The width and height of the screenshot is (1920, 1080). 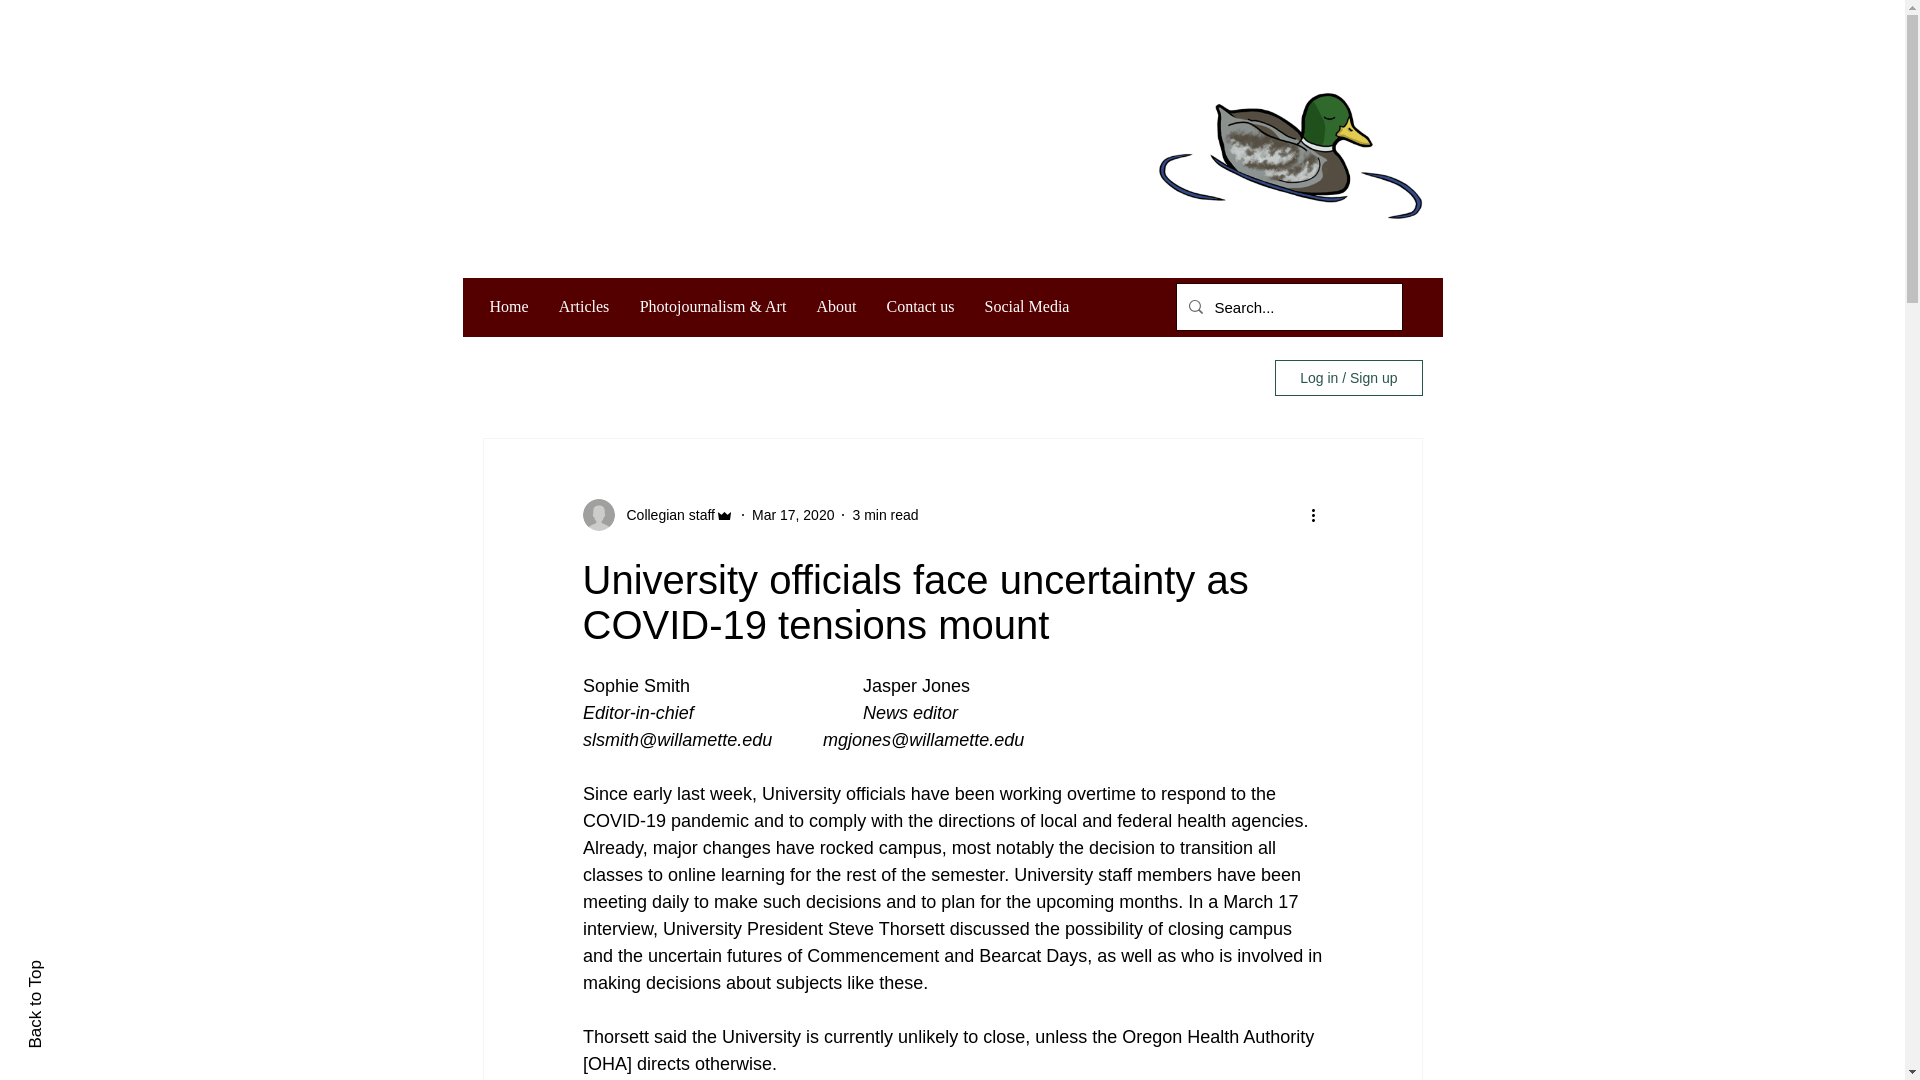 What do you see at coordinates (920, 306) in the screenshot?
I see `Contact us` at bounding box center [920, 306].